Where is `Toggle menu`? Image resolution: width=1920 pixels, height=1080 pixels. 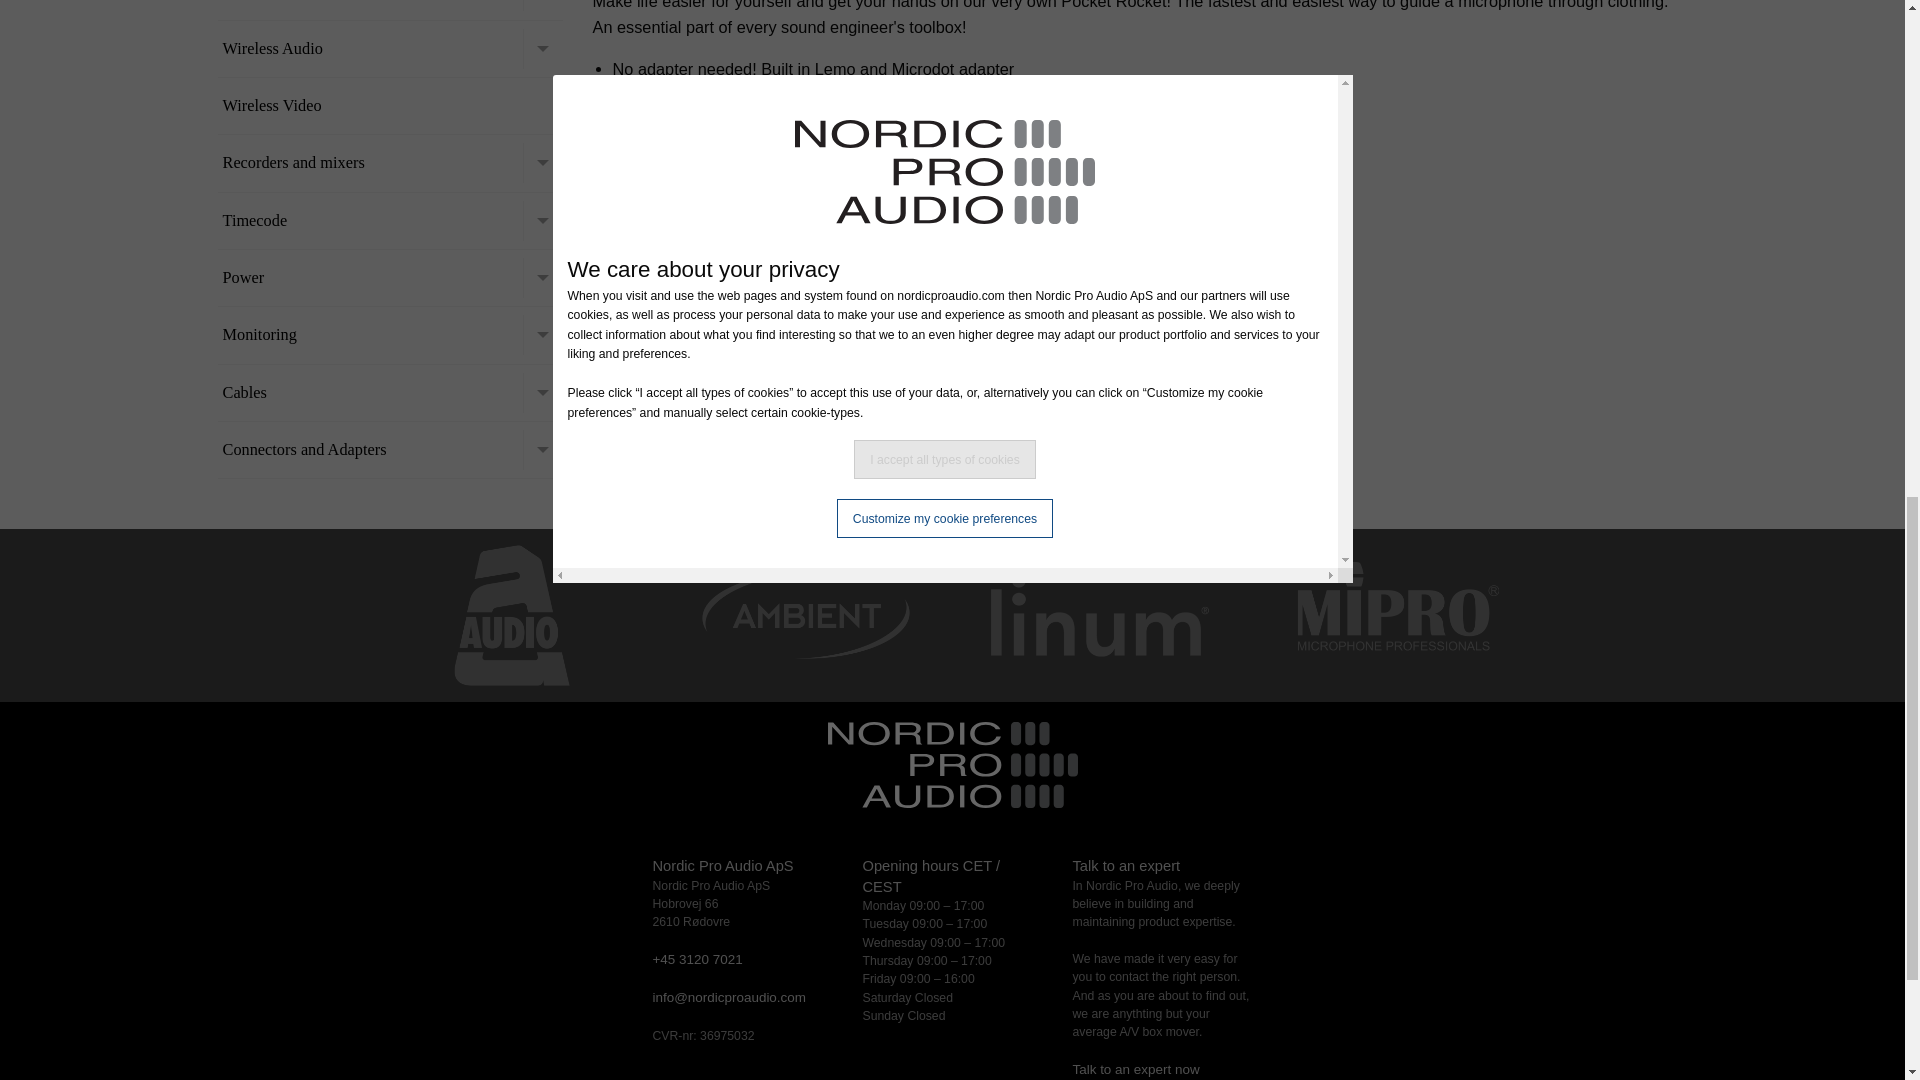 Toggle menu is located at coordinates (542, 49).